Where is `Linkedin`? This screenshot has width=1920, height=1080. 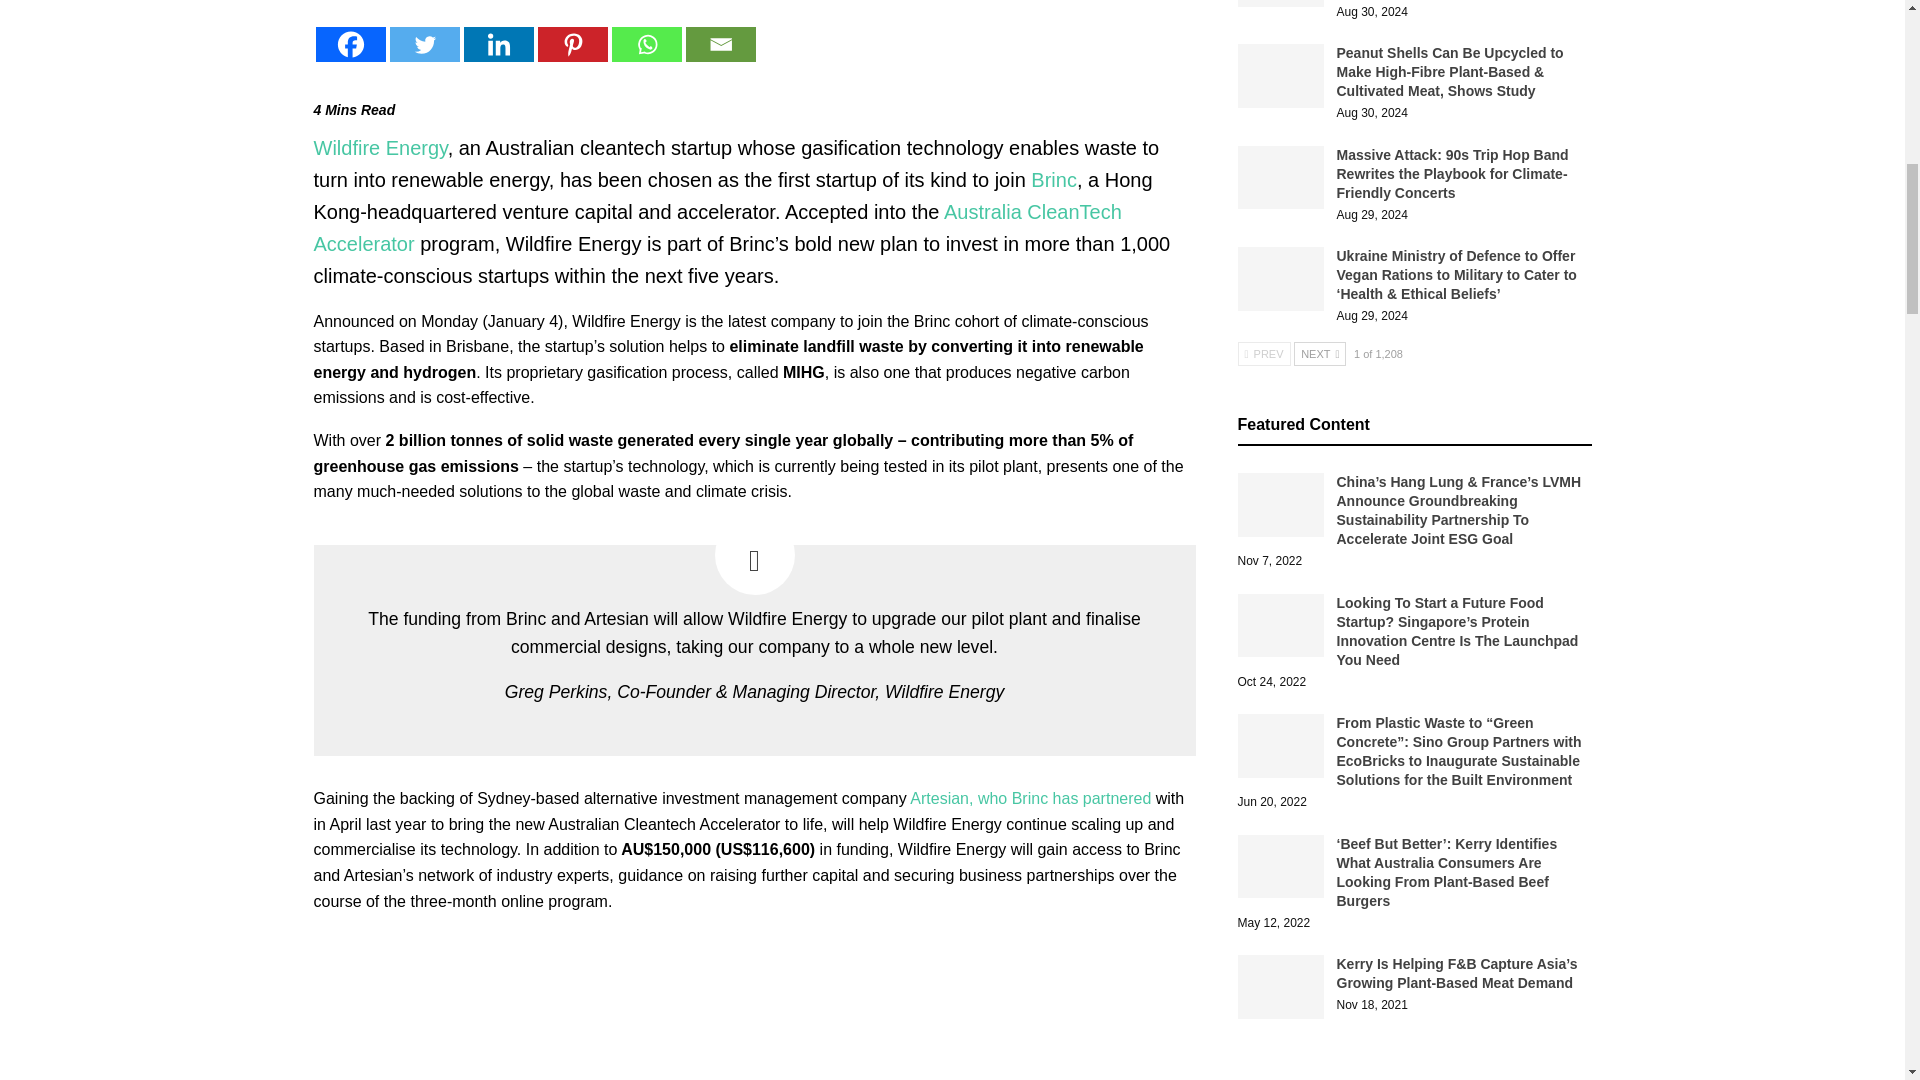 Linkedin is located at coordinates (498, 44).